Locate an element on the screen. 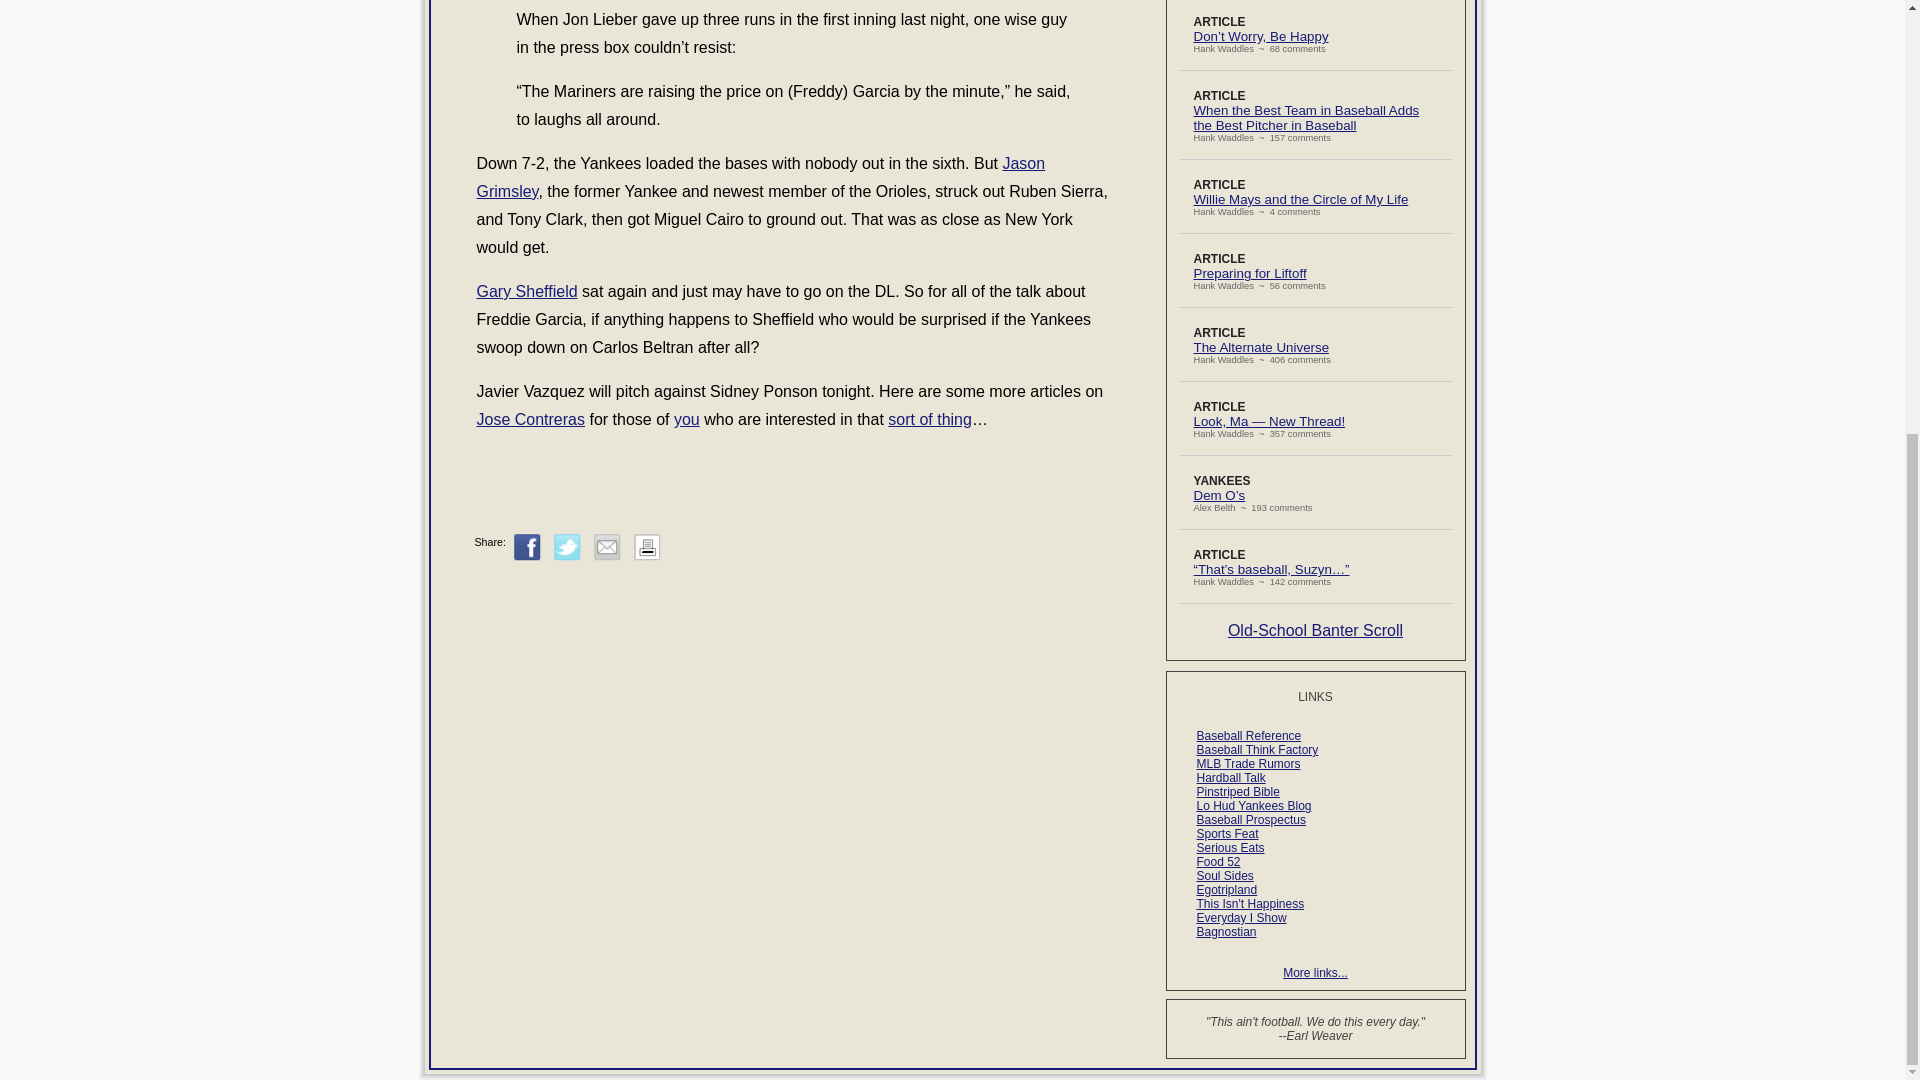  Print This Post is located at coordinates (646, 546).